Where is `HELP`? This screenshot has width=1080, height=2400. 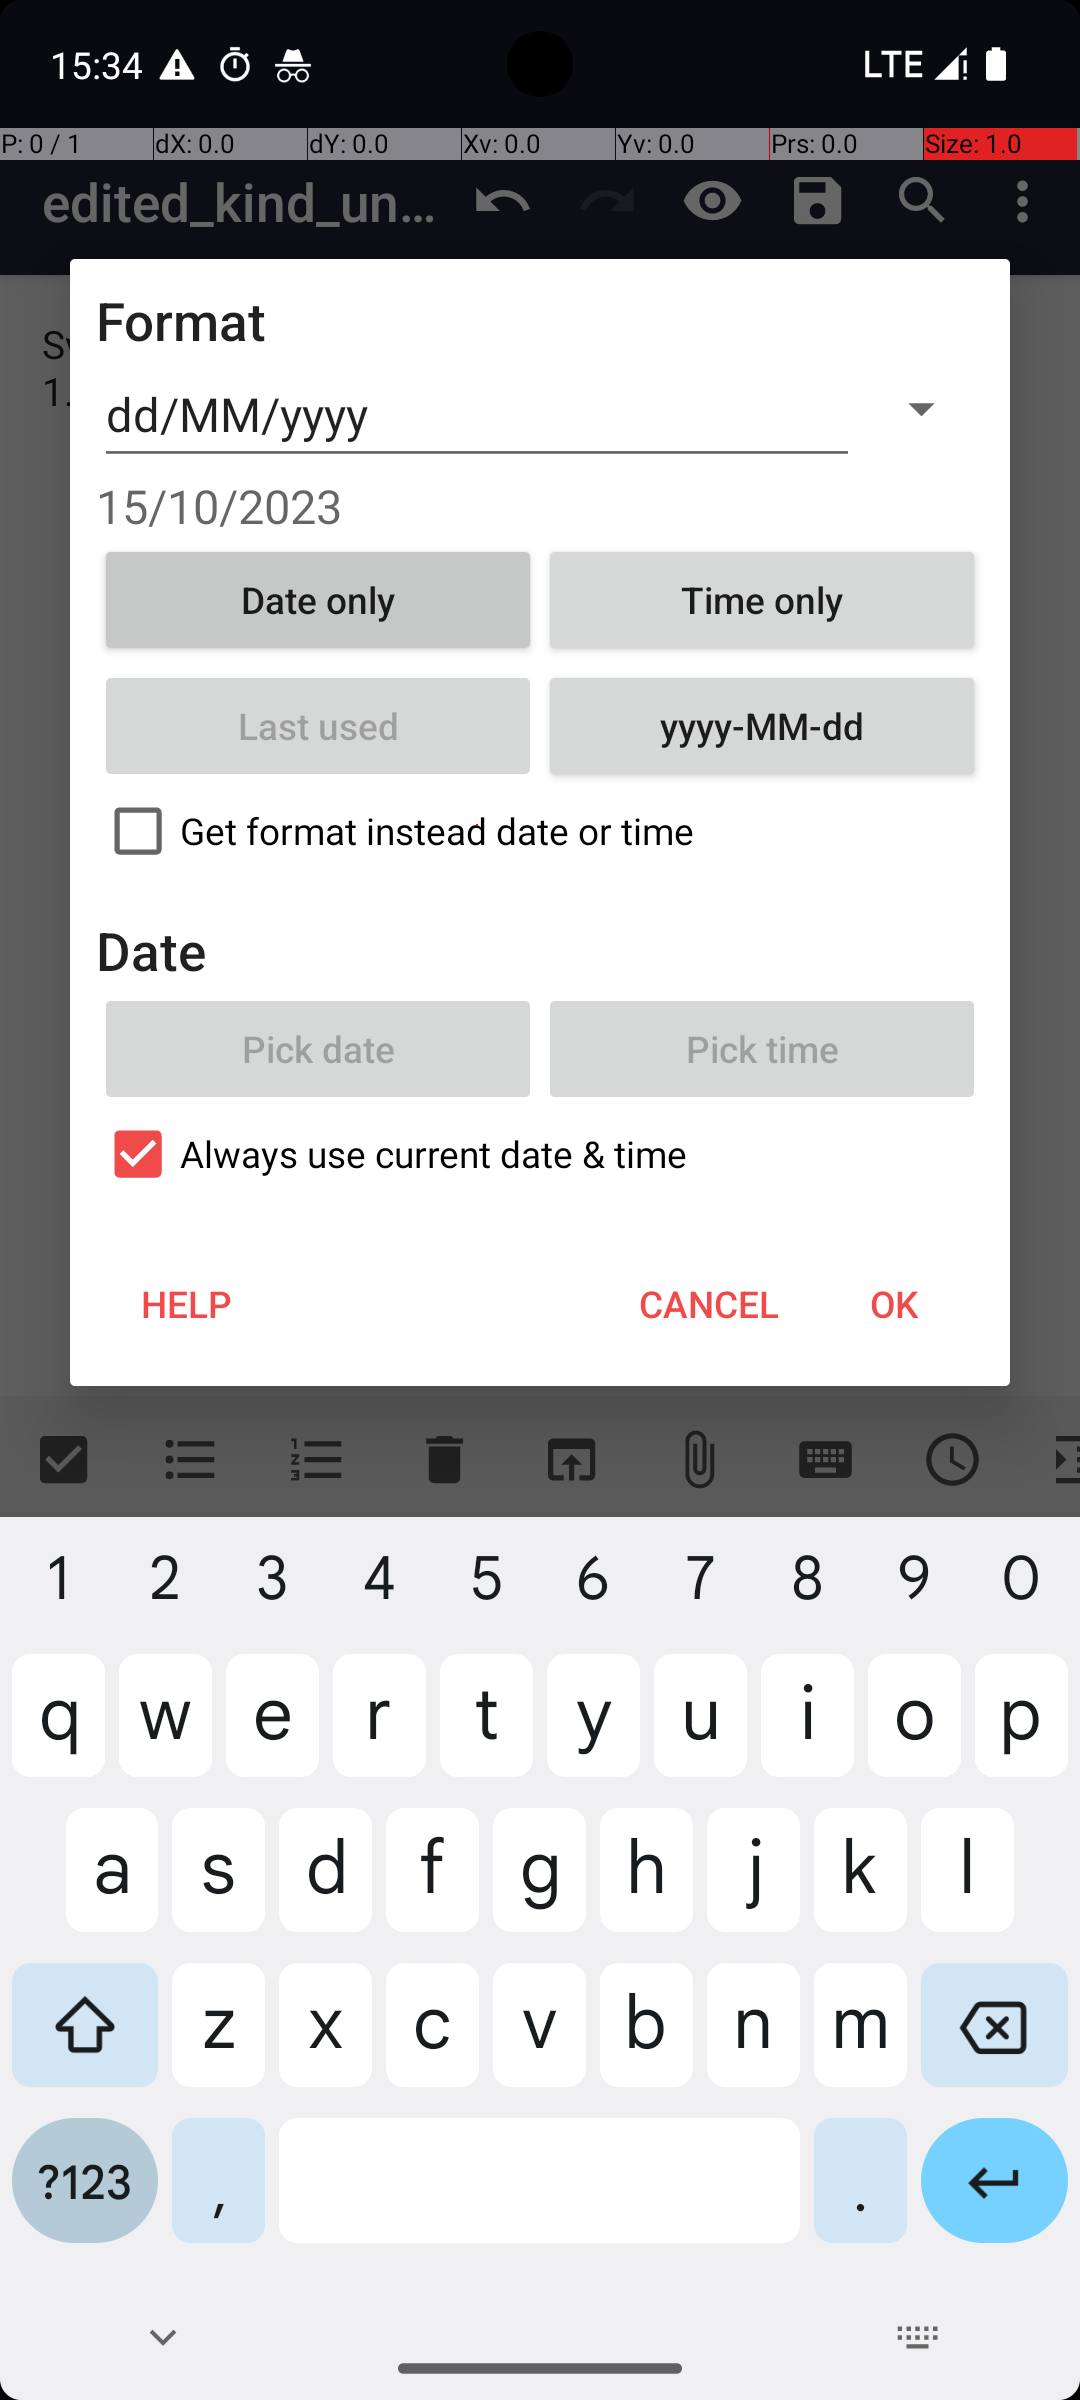 HELP is located at coordinates (186, 1304).